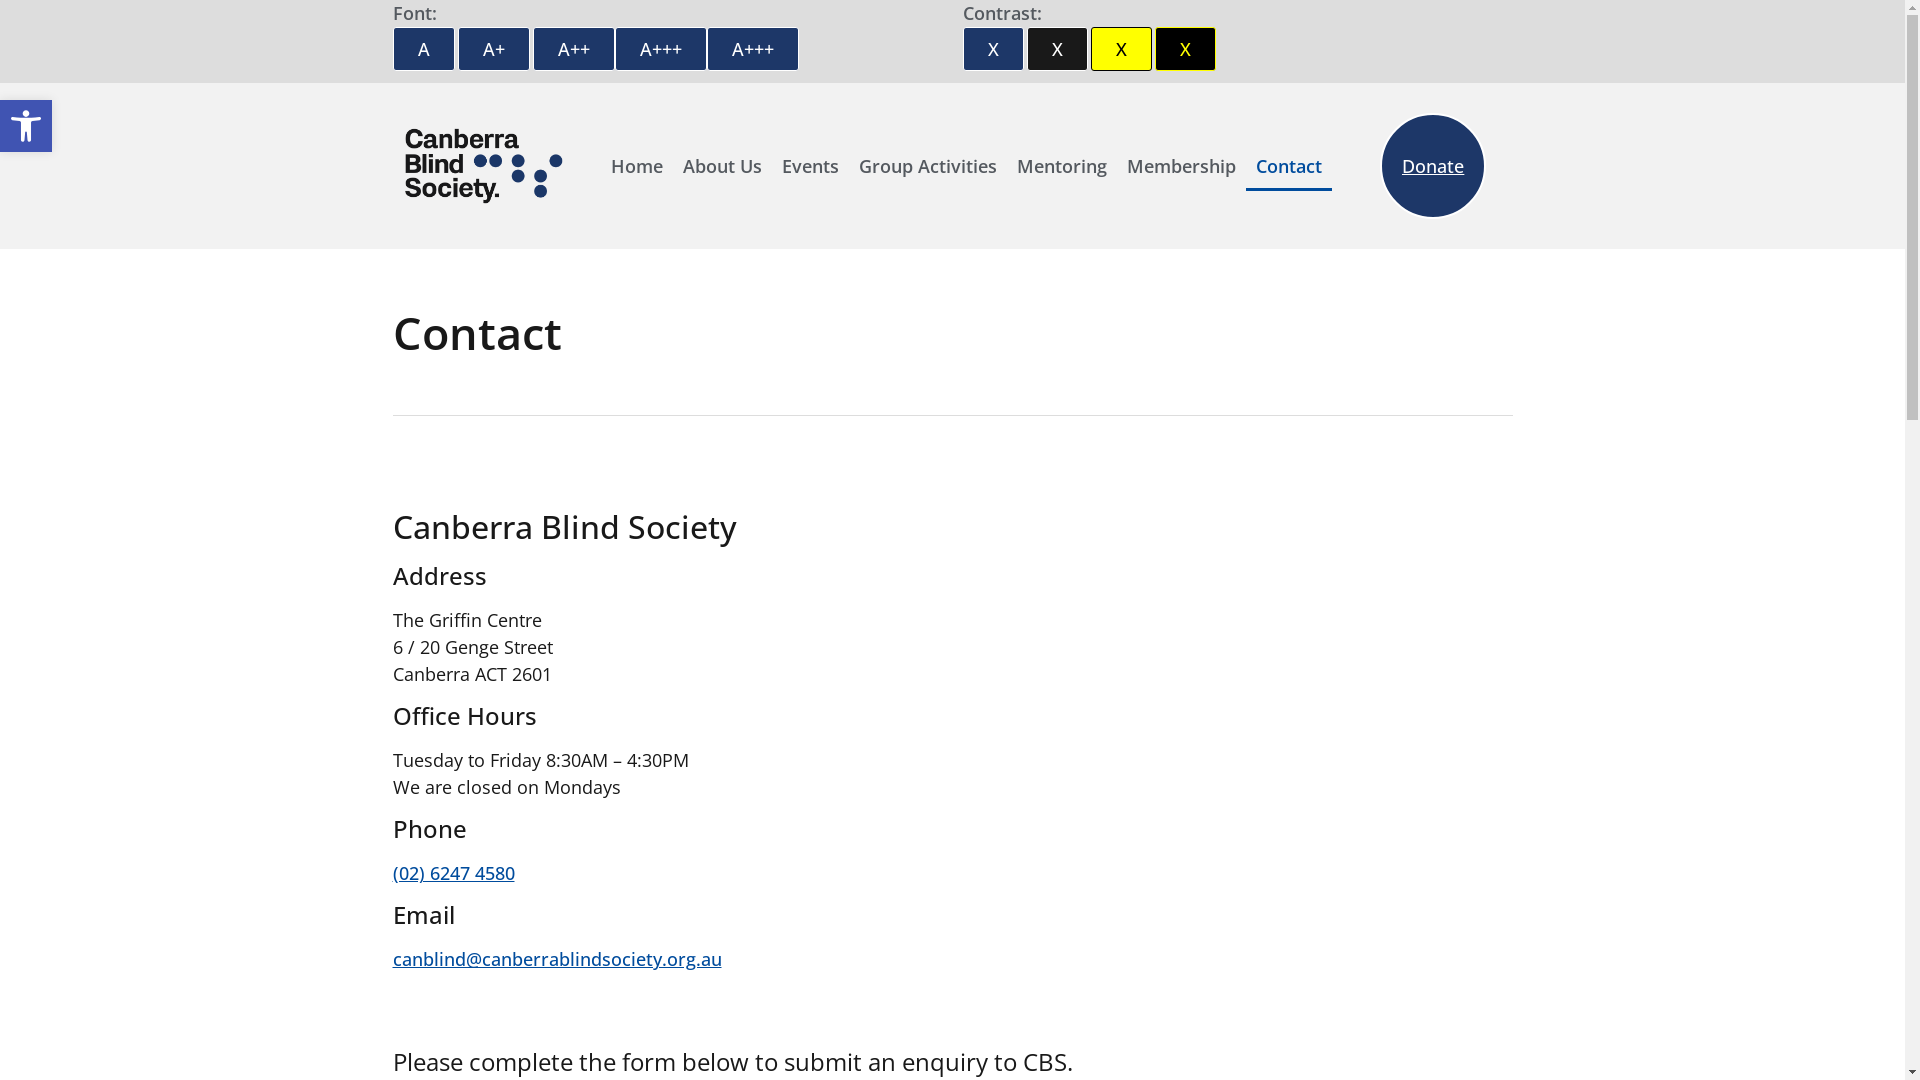 The width and height of the screenshot is (1920, 1080). I want to click on X, so click(992, 49).